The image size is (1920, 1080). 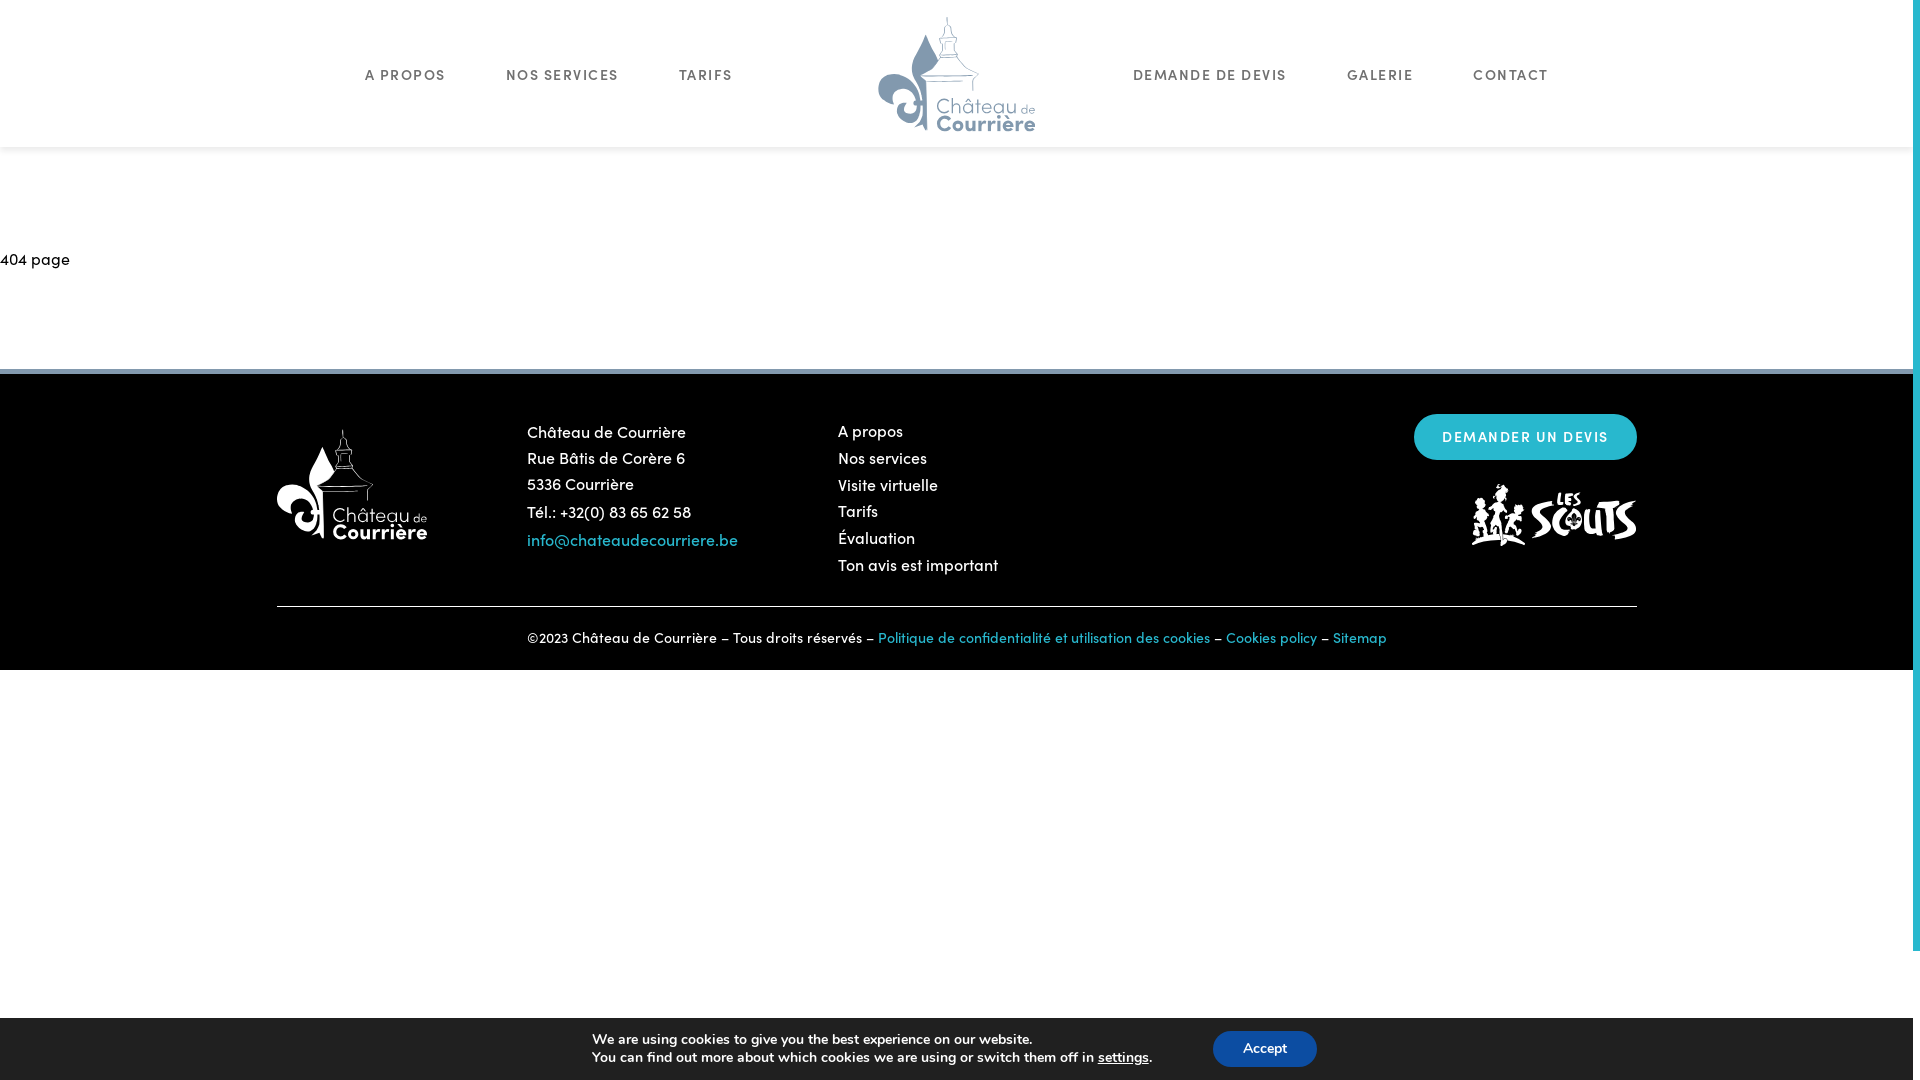 I want to click on Sitemap, so click(x=1359, y=638).